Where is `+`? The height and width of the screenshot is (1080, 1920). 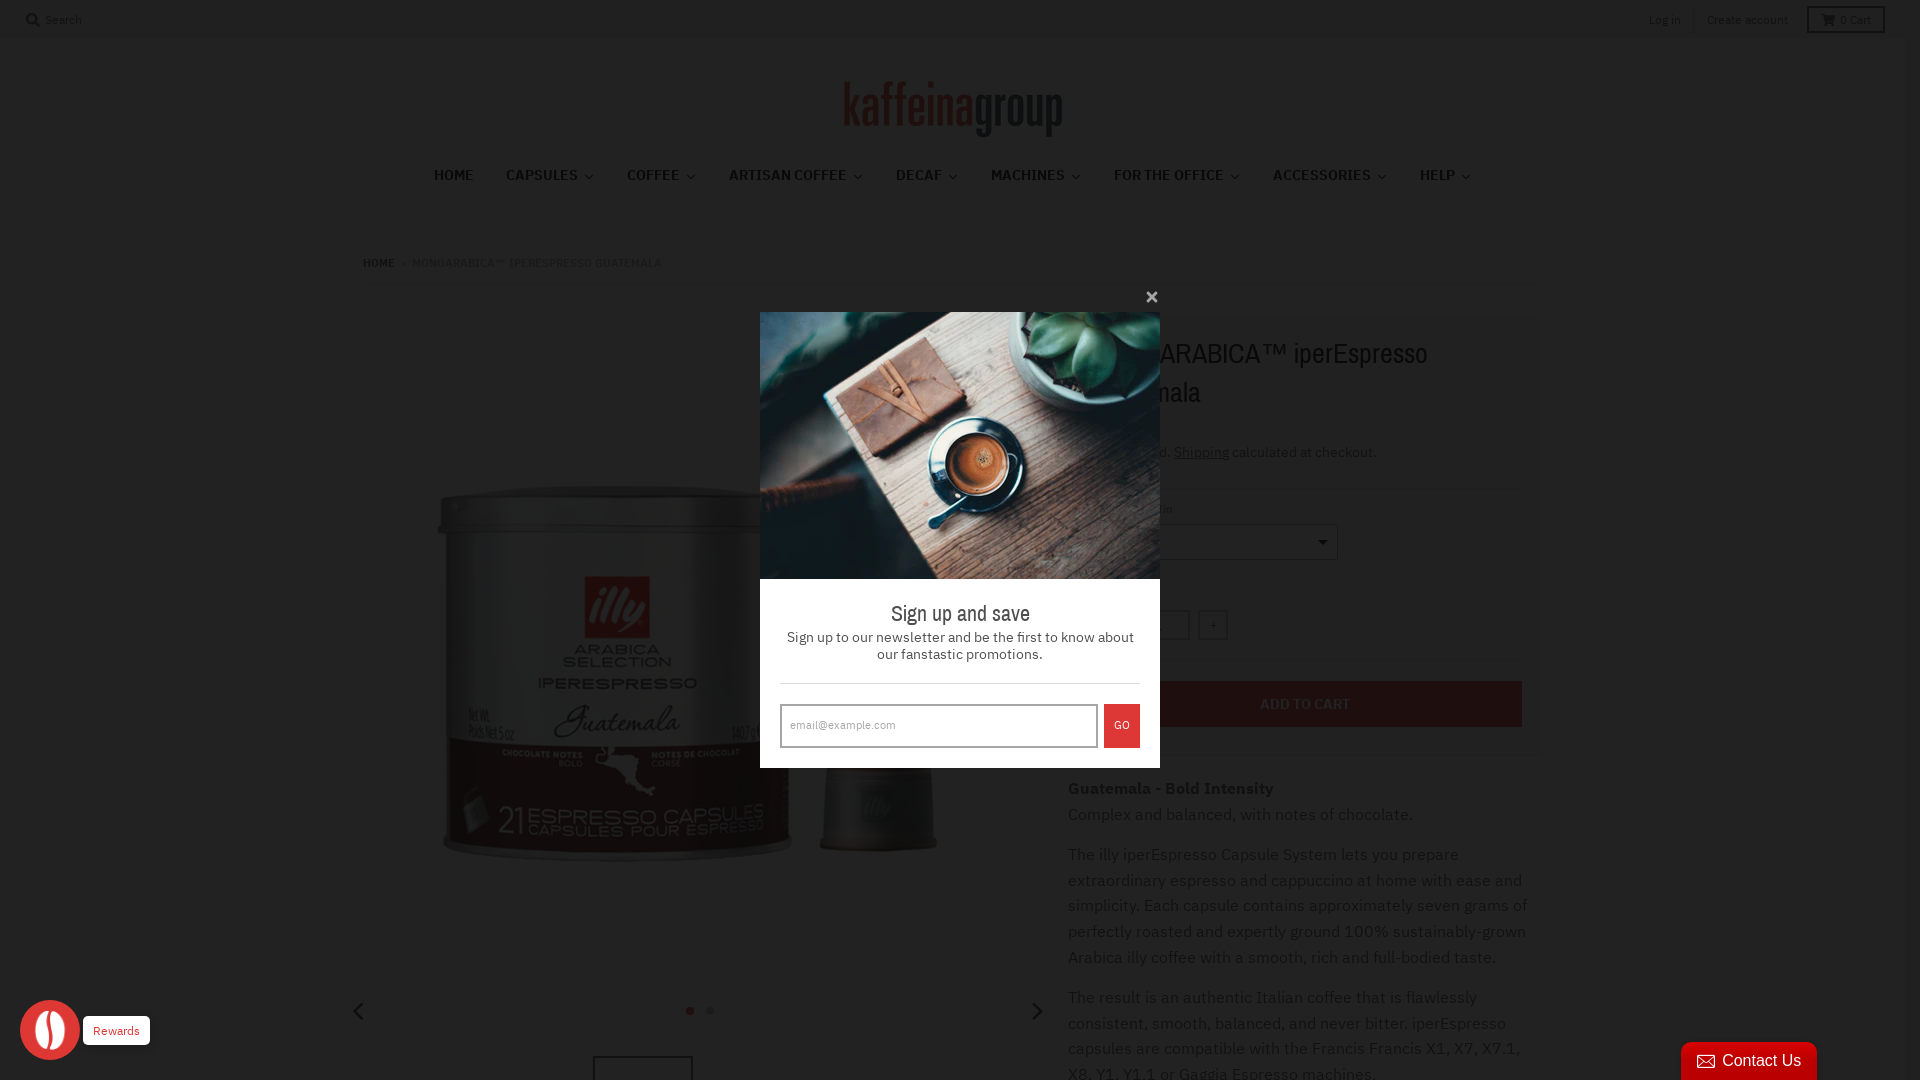 + is located at coordinates (1213, 625).